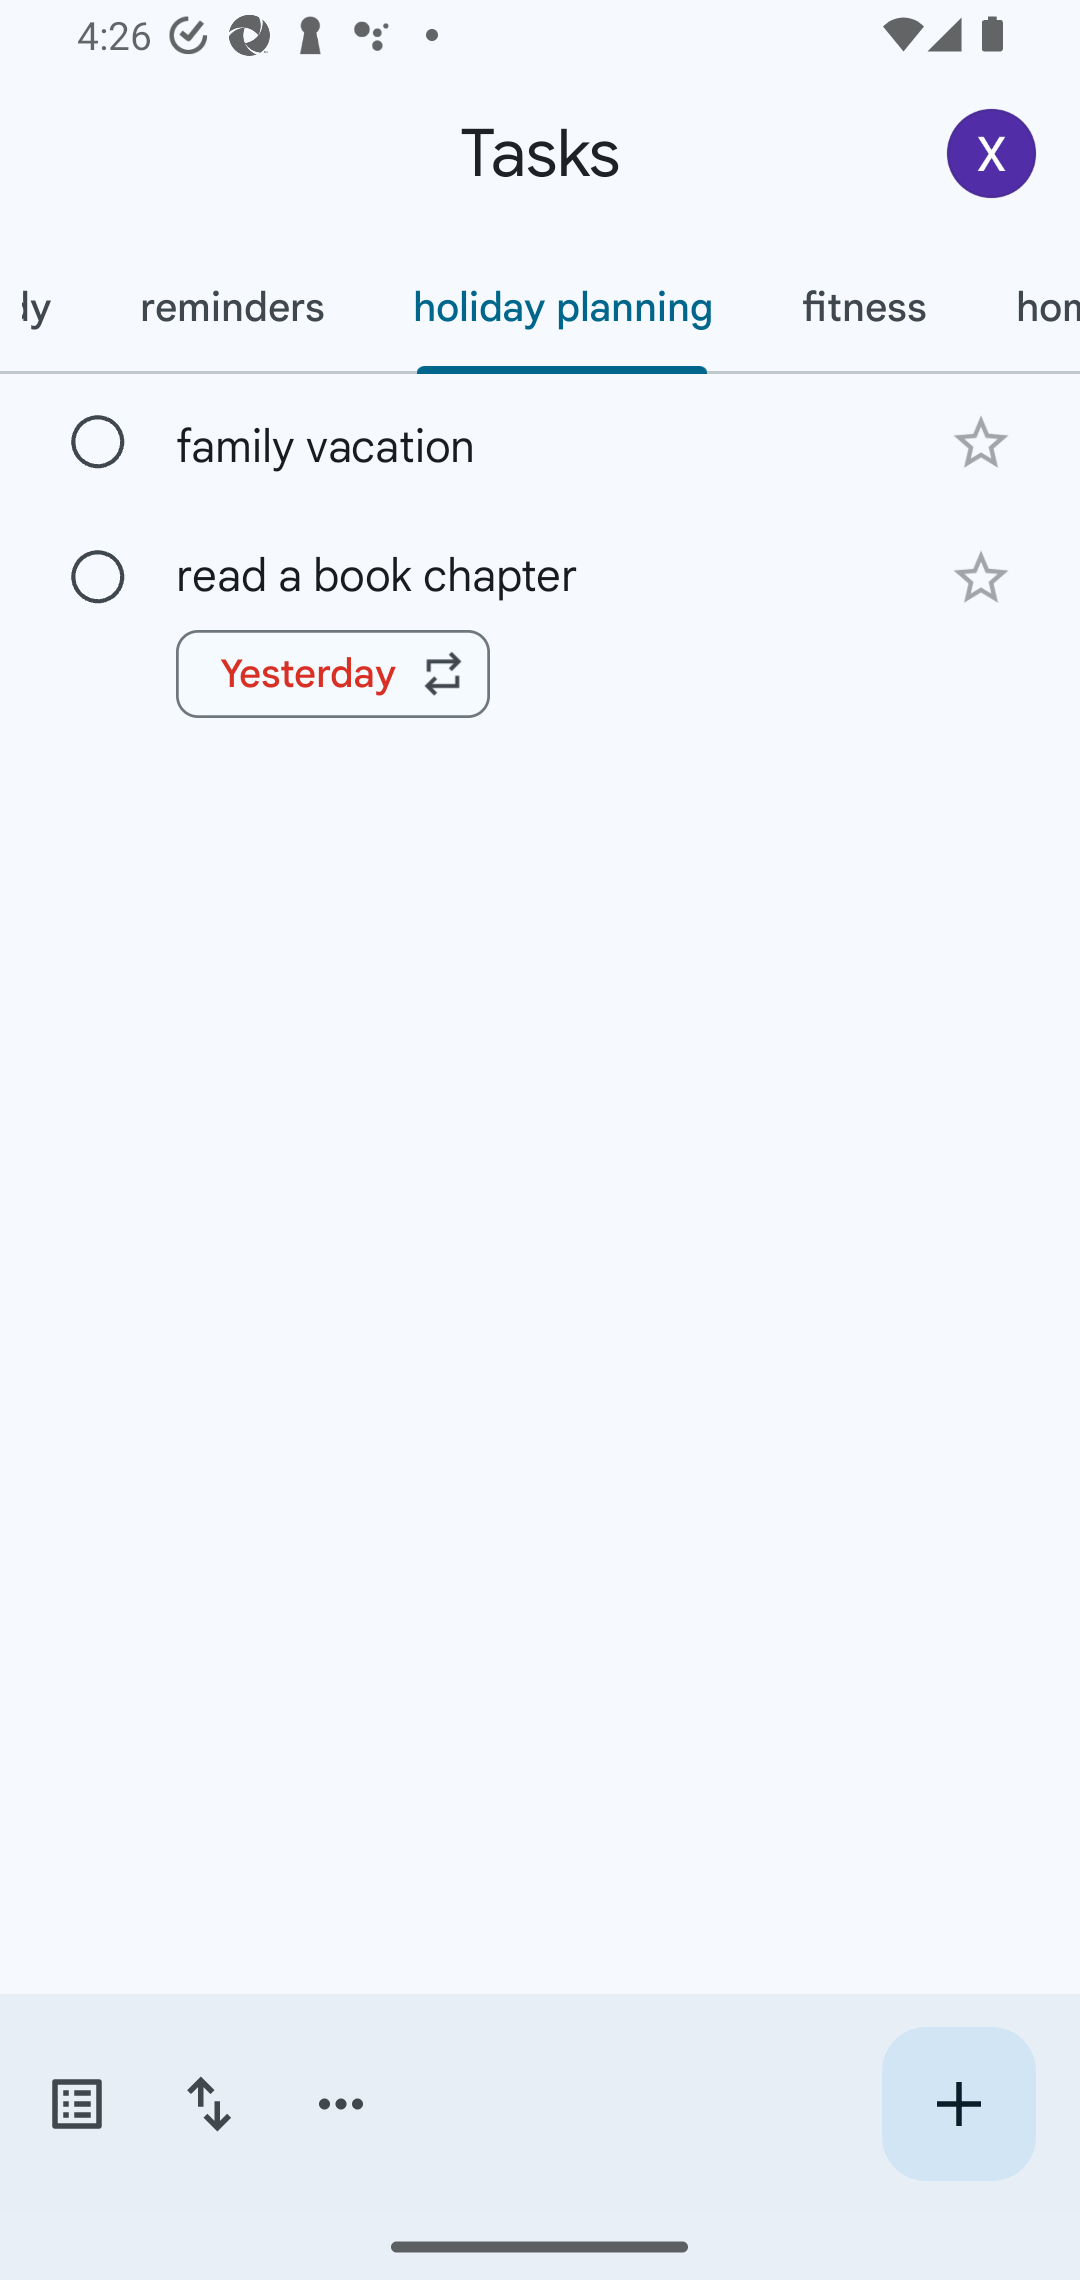 This screenshot has width=1080, height=2280. I want to click on Mark as complete, so click(98, 578).